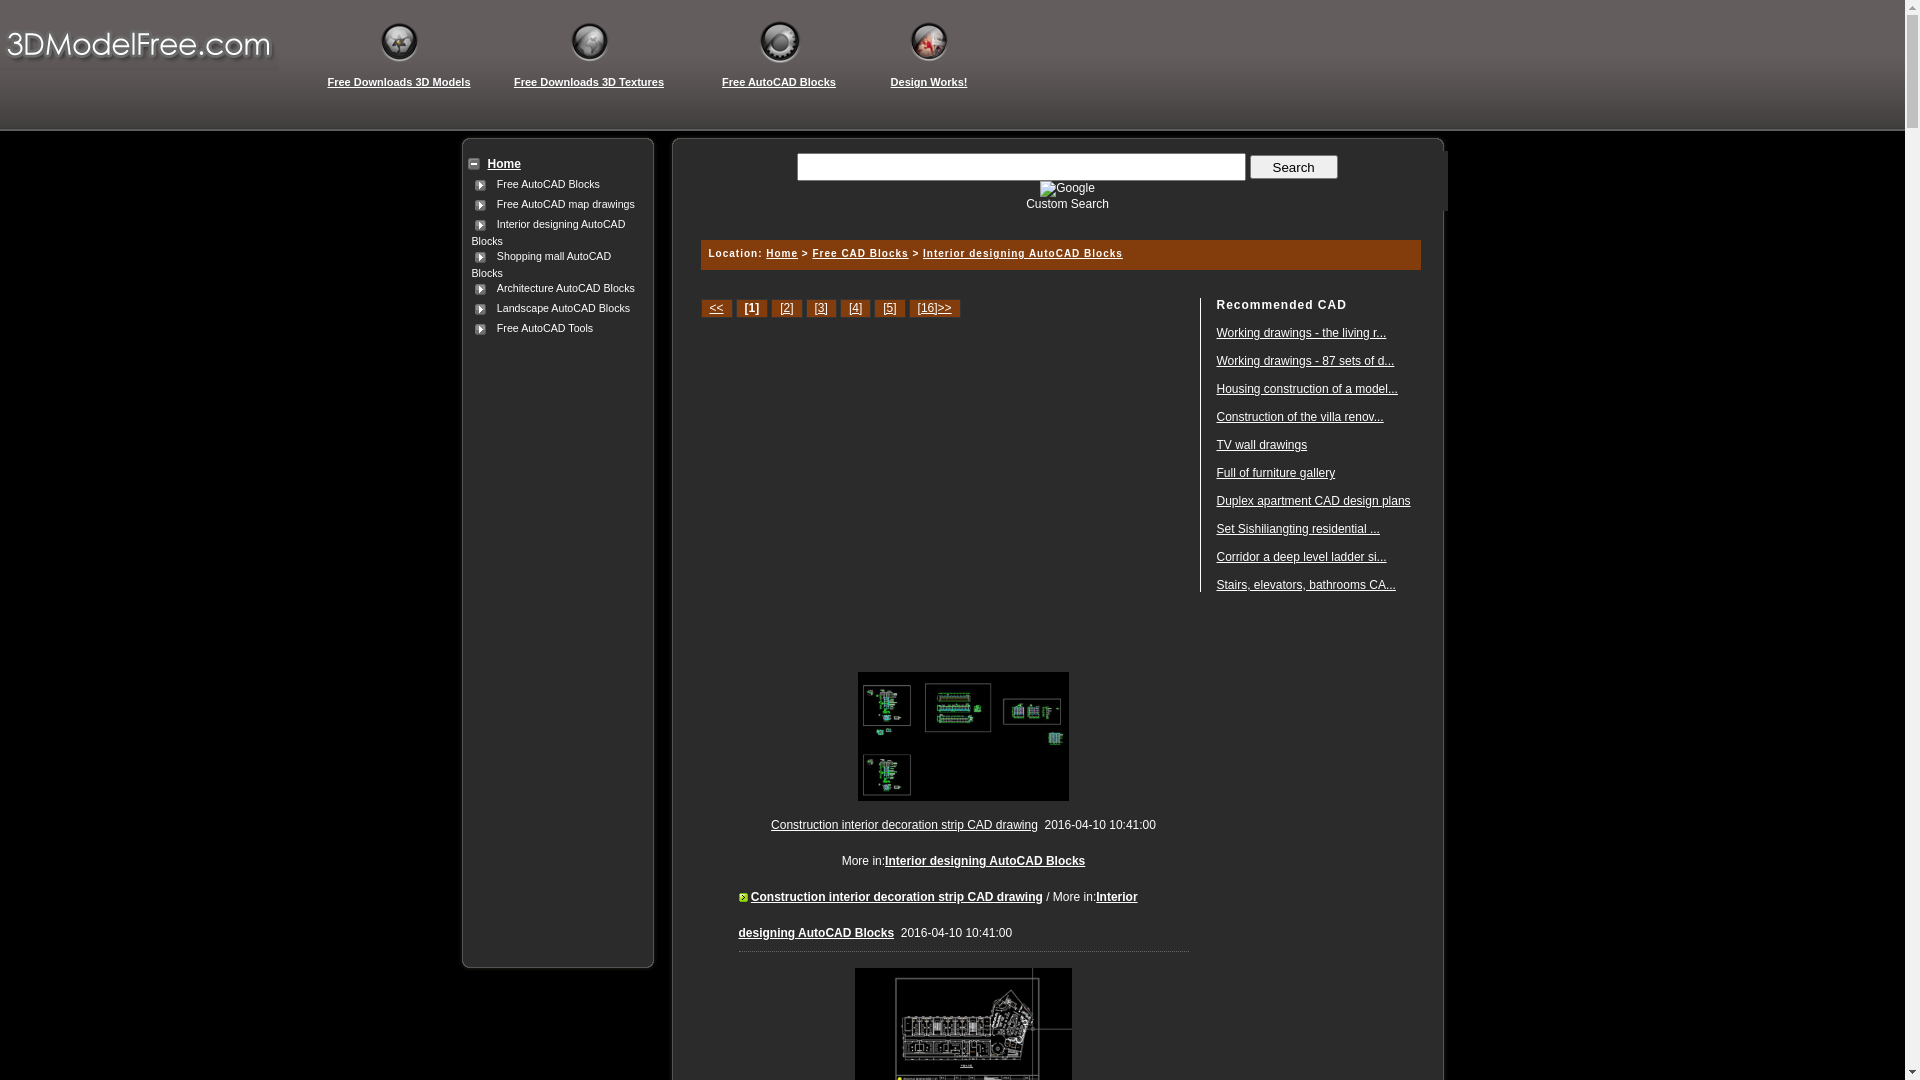  I want to click on Free AutoCAD Blocks, so click(548, 184).